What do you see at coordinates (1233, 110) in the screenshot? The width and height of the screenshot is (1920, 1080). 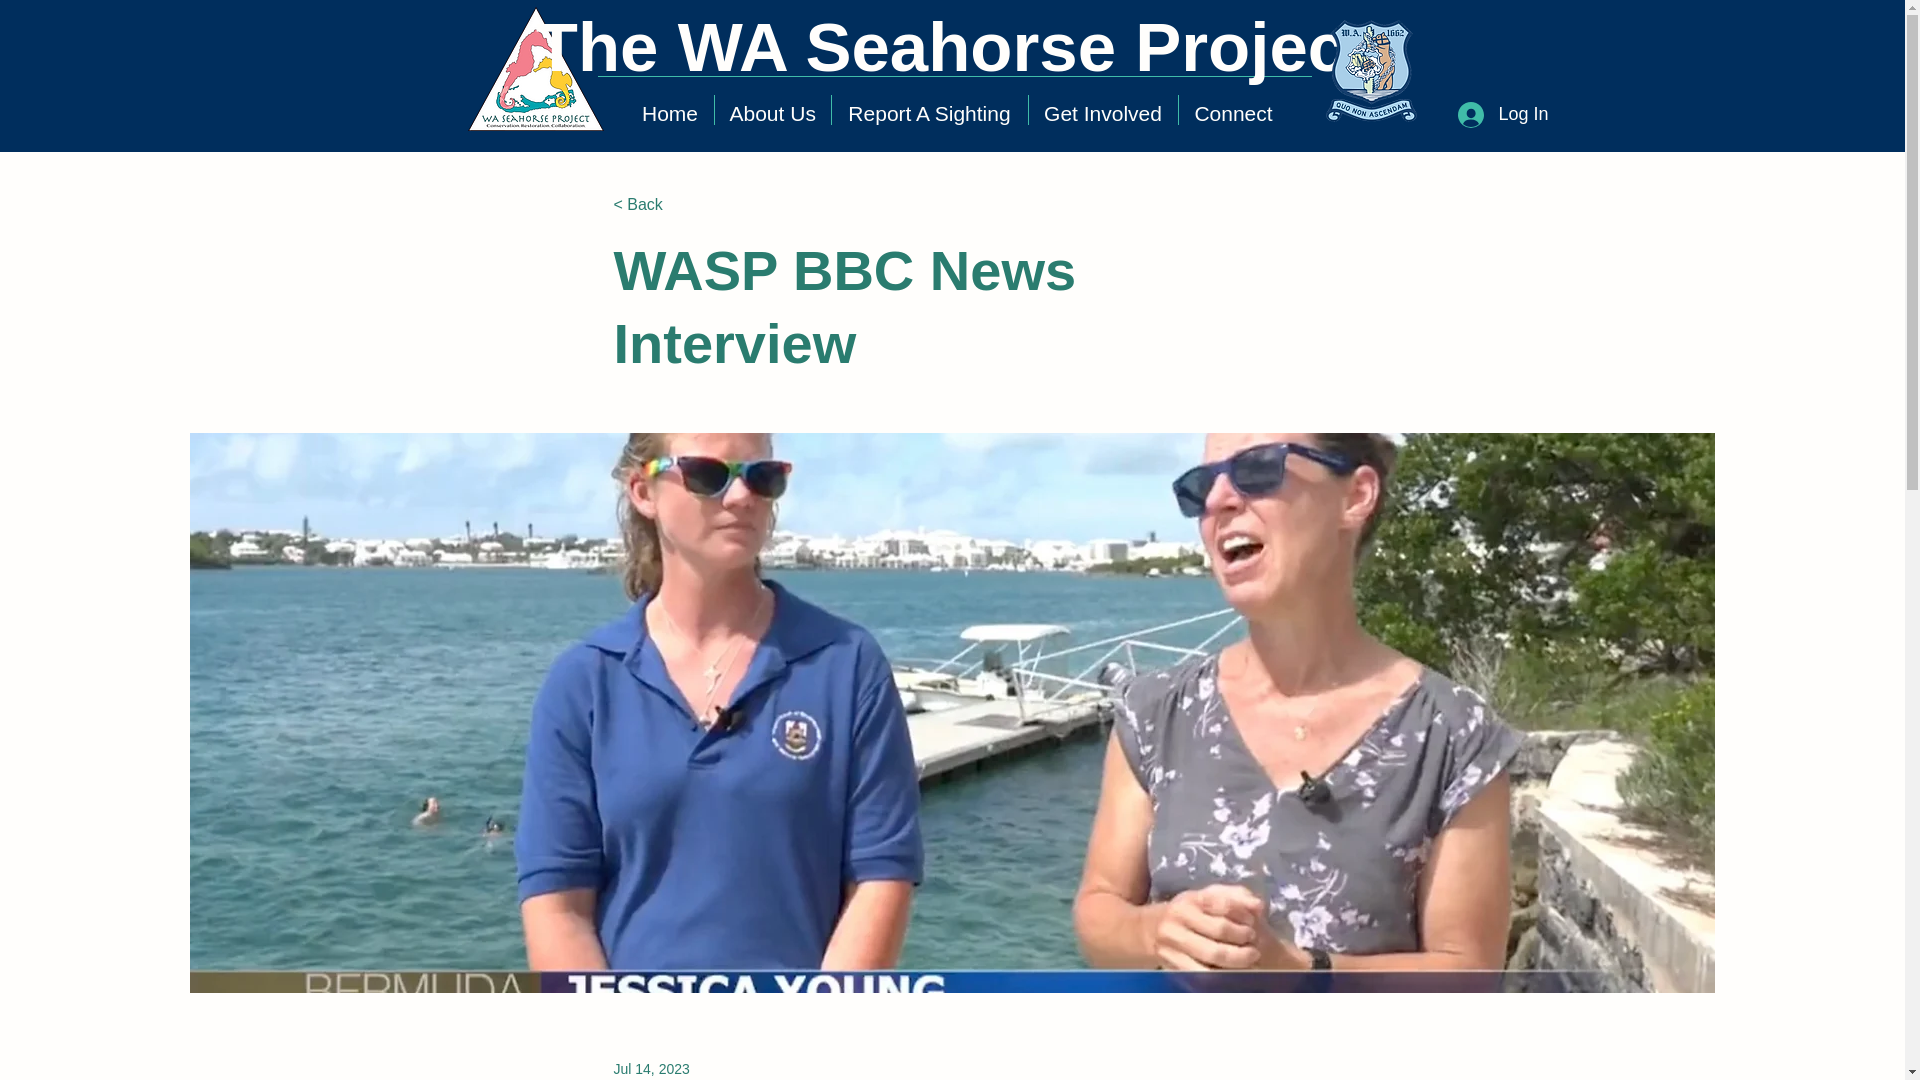 I see `Connect` at bounding box center [1233, 110].